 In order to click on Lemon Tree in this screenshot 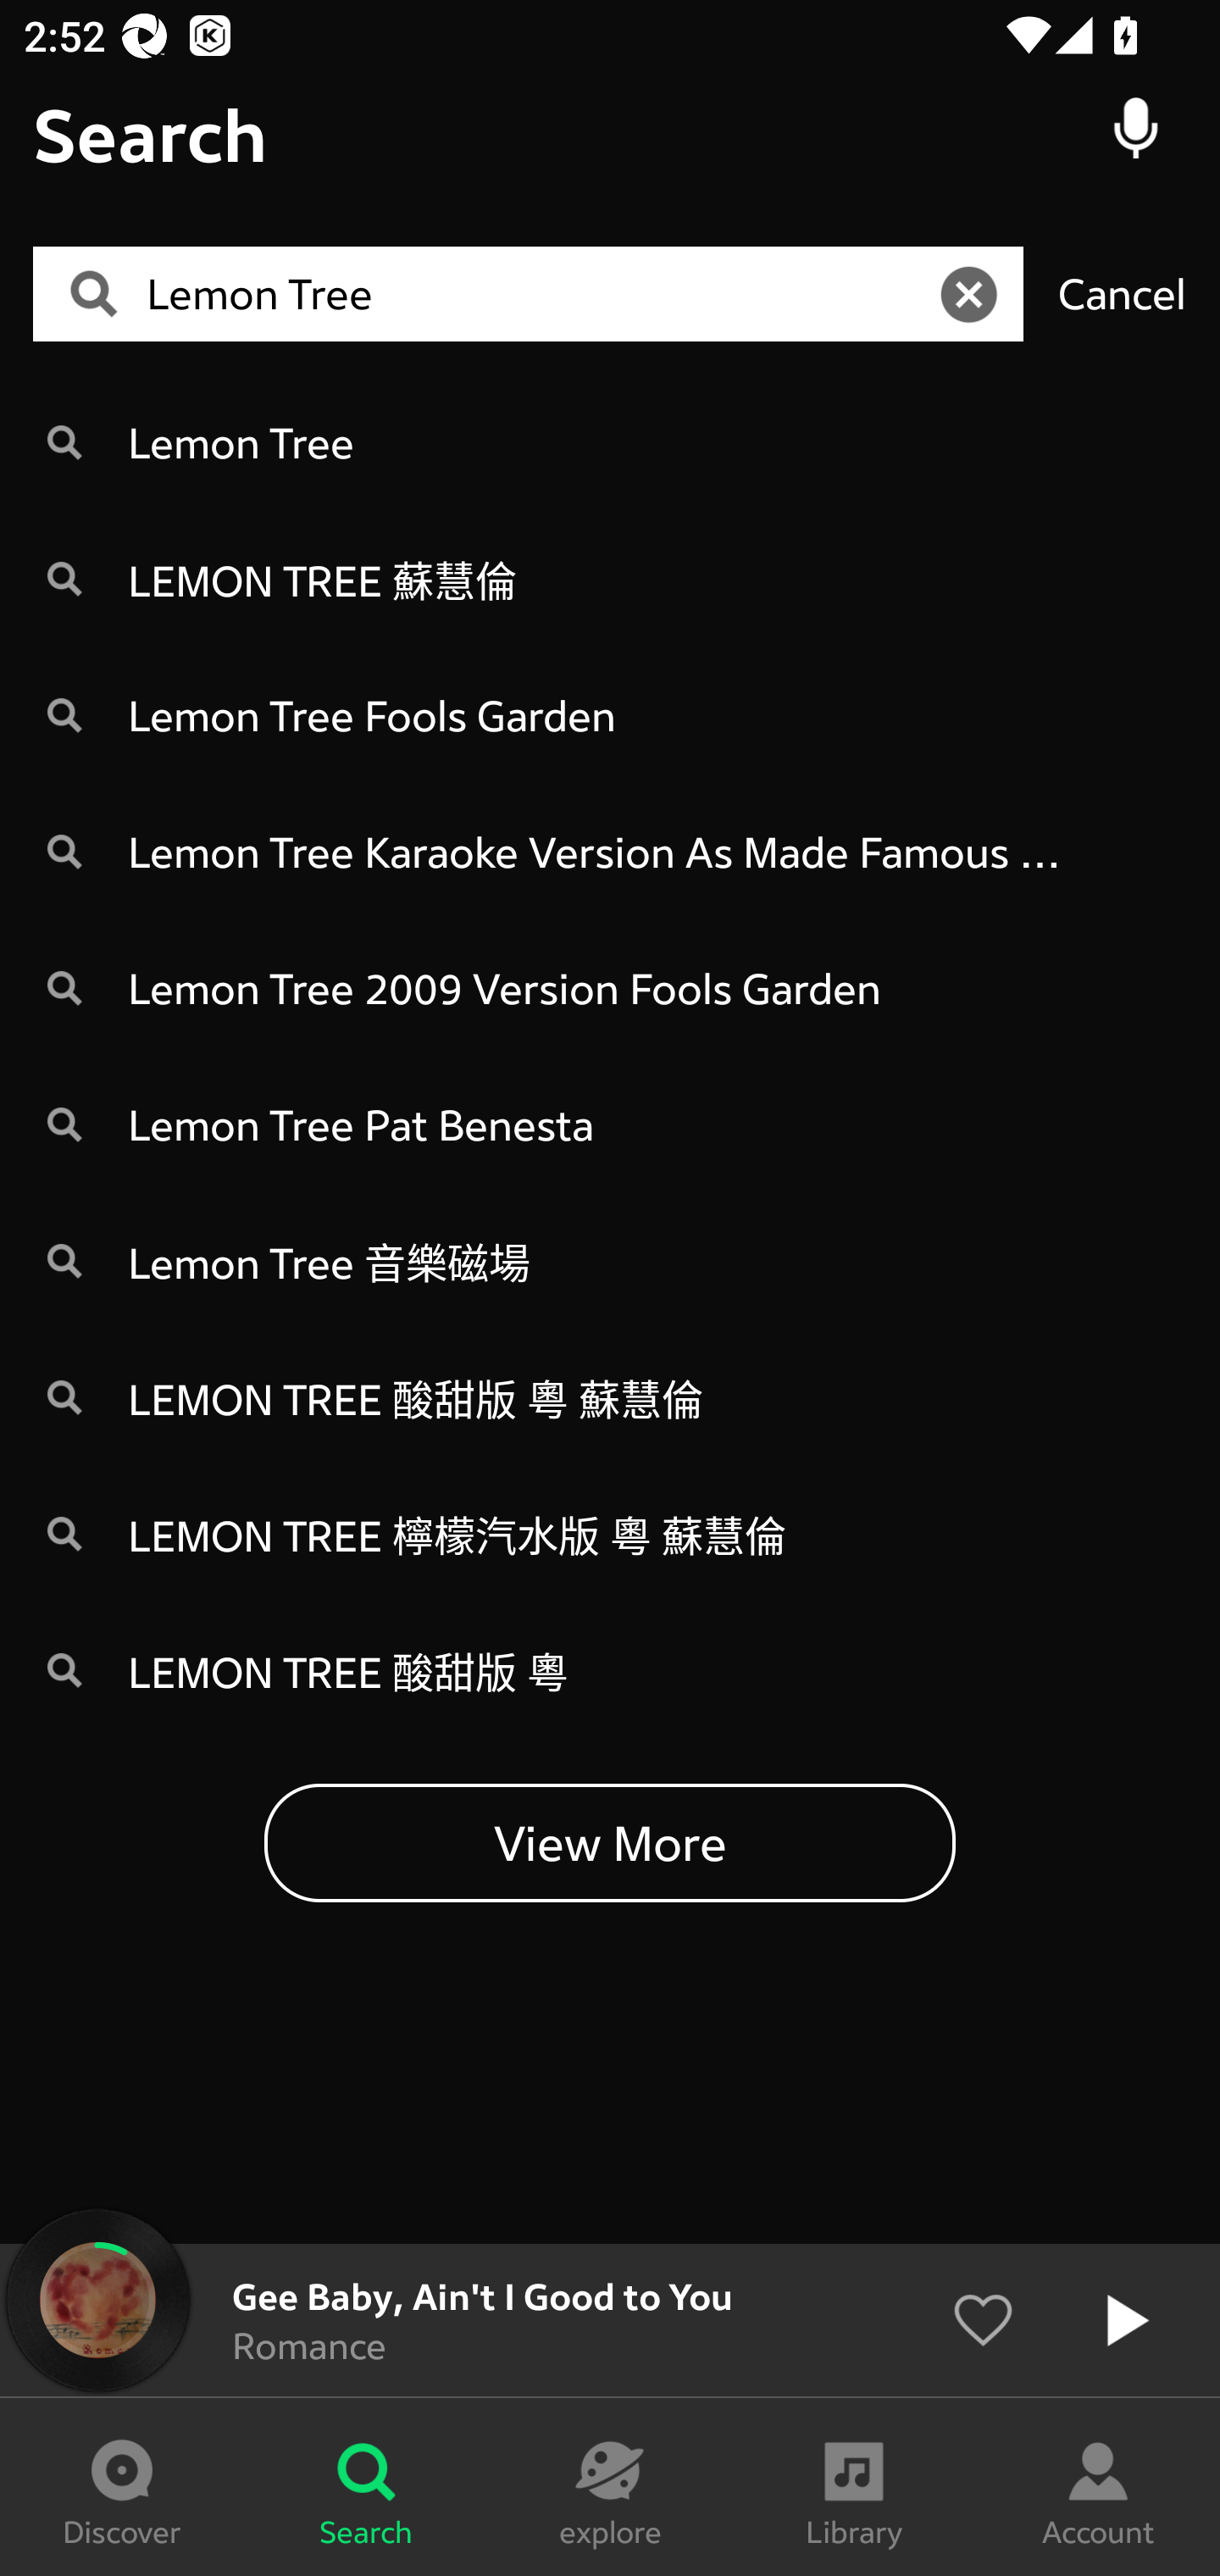, I will do `click(538, 295)`.